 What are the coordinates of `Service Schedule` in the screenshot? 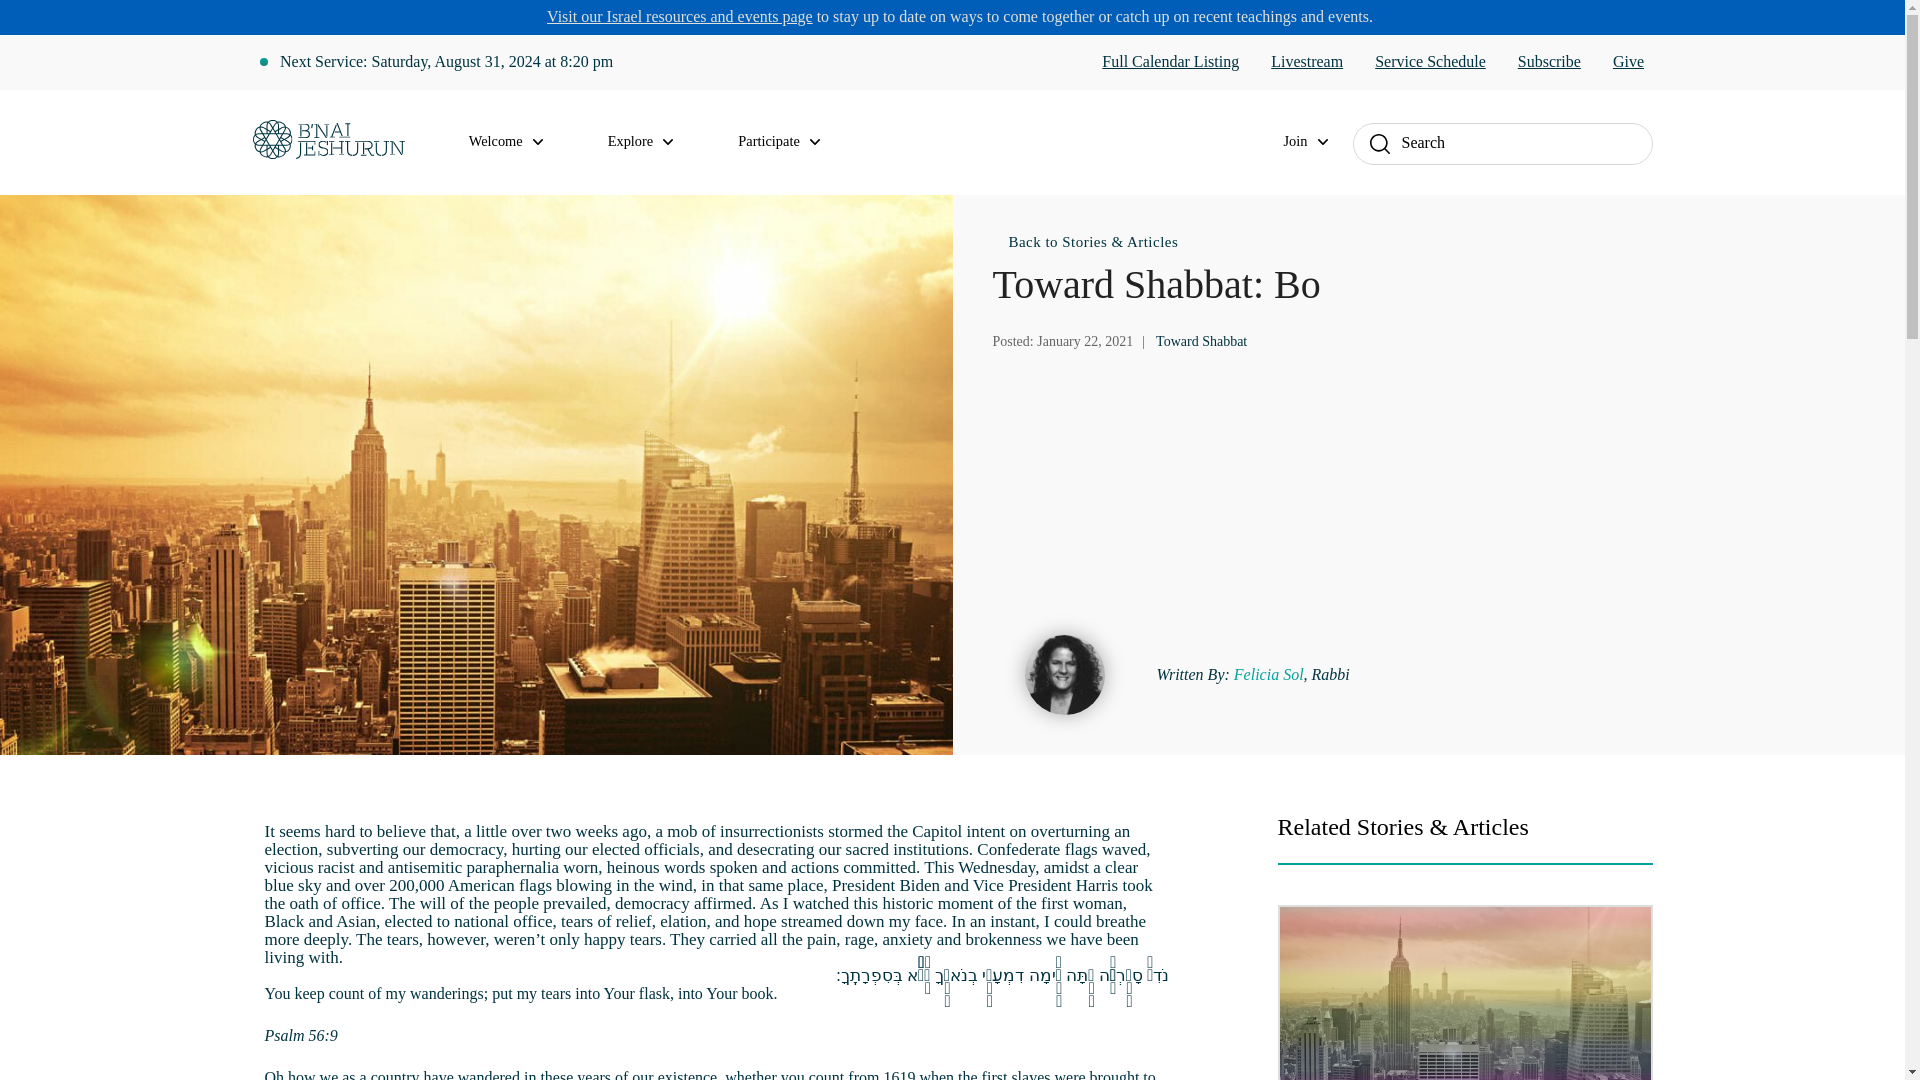 It's located at (1430, 62).